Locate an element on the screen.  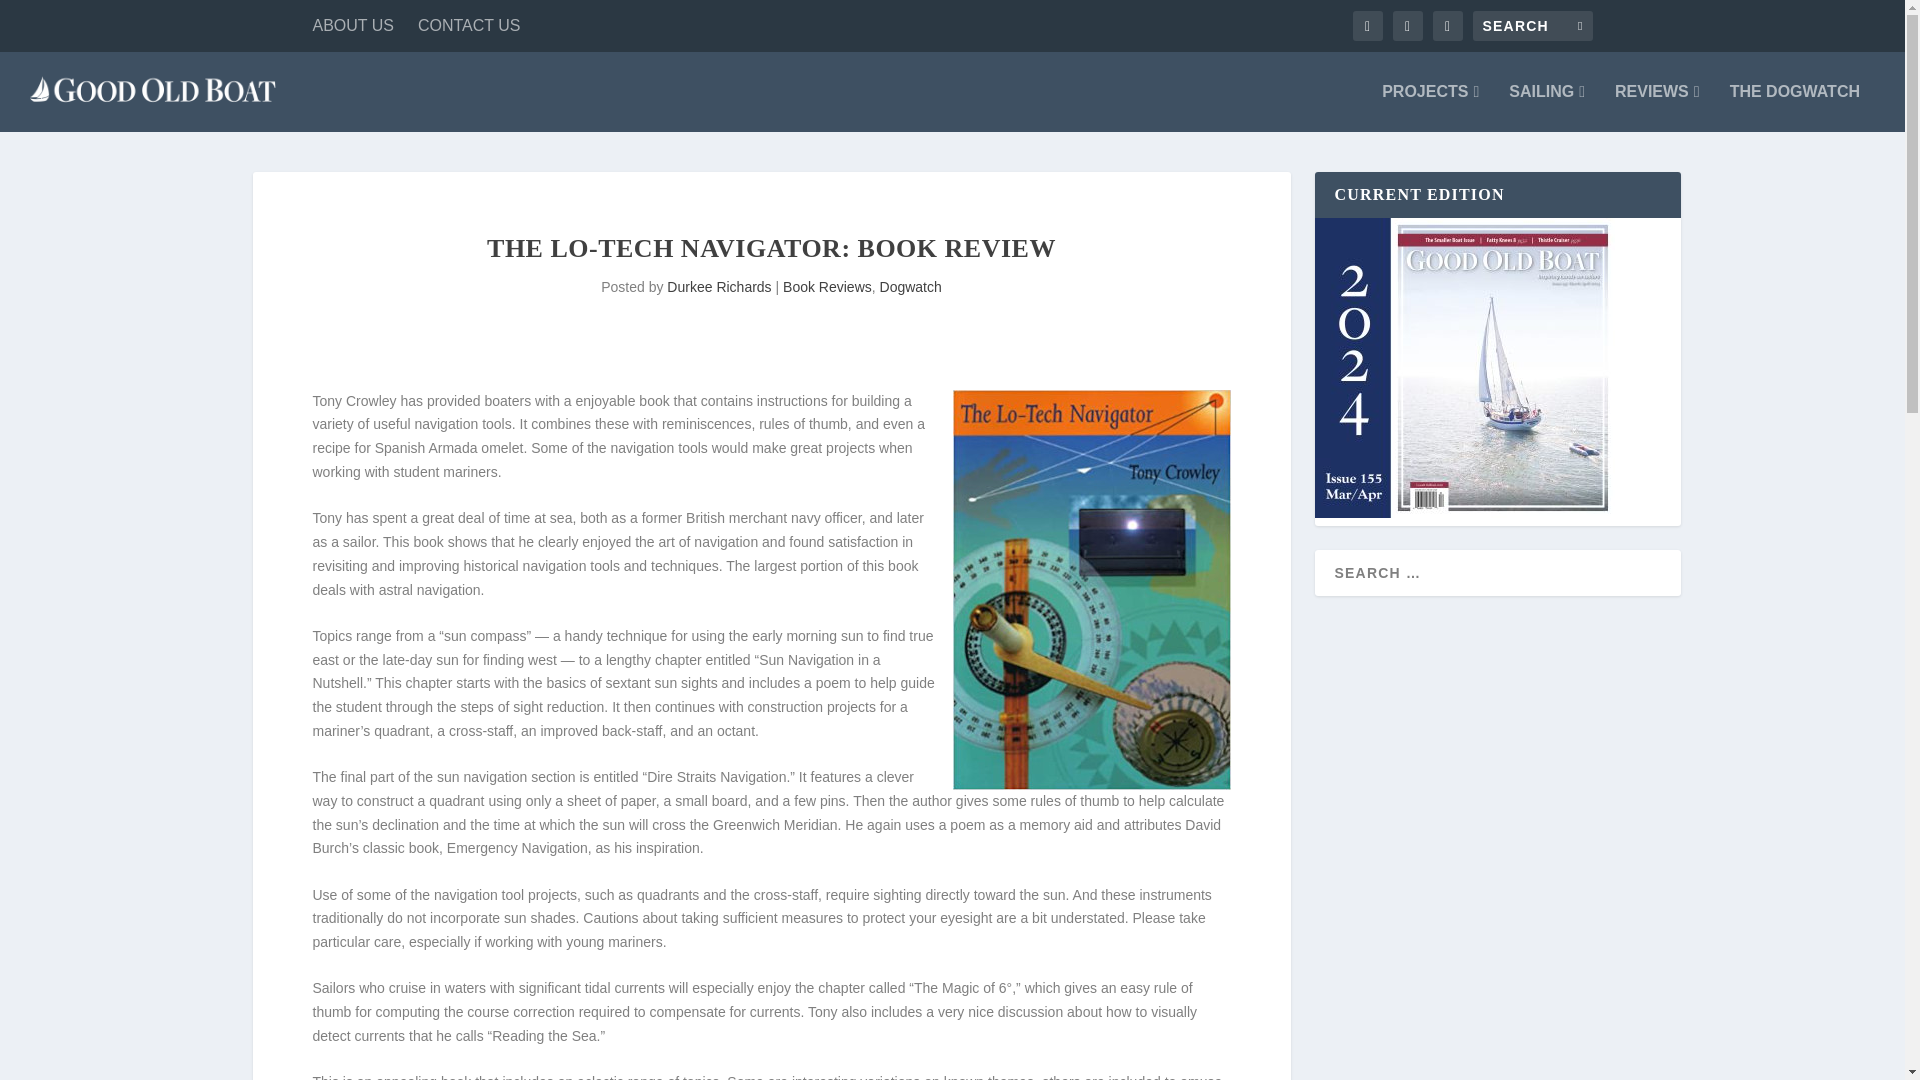
REVIEWS is located at coordinates (1656, 108).